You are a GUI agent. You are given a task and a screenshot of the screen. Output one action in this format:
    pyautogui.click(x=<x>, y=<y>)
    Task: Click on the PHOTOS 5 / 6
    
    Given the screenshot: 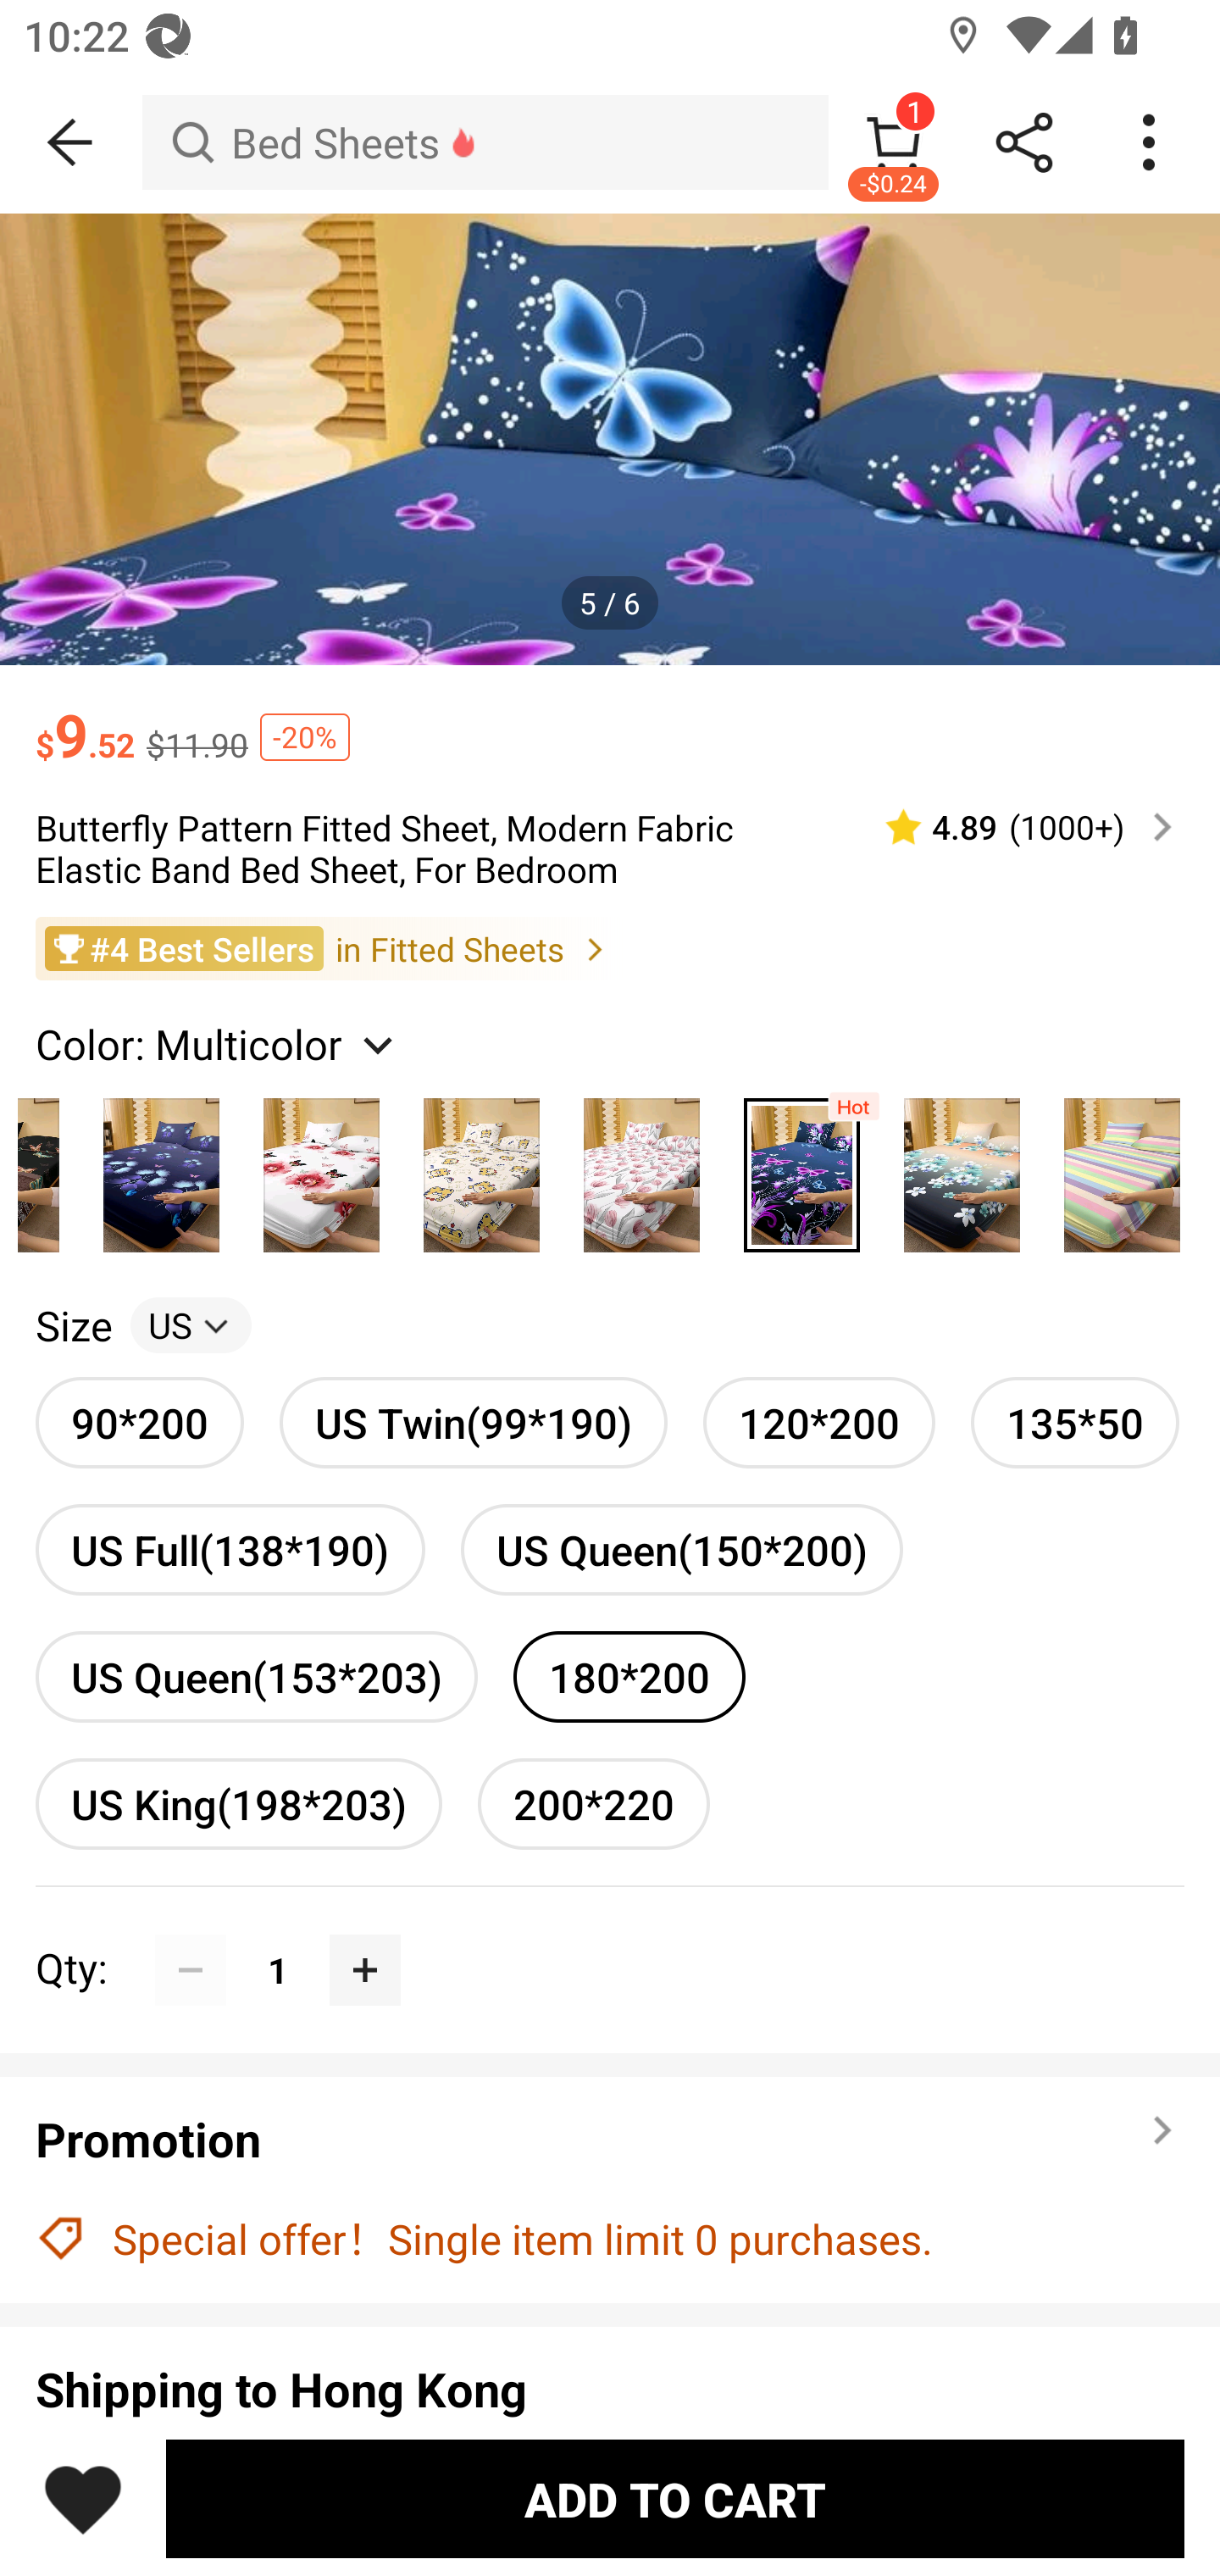 What is the action you would take?
    pyautogui.click(x=610, y=439)
    